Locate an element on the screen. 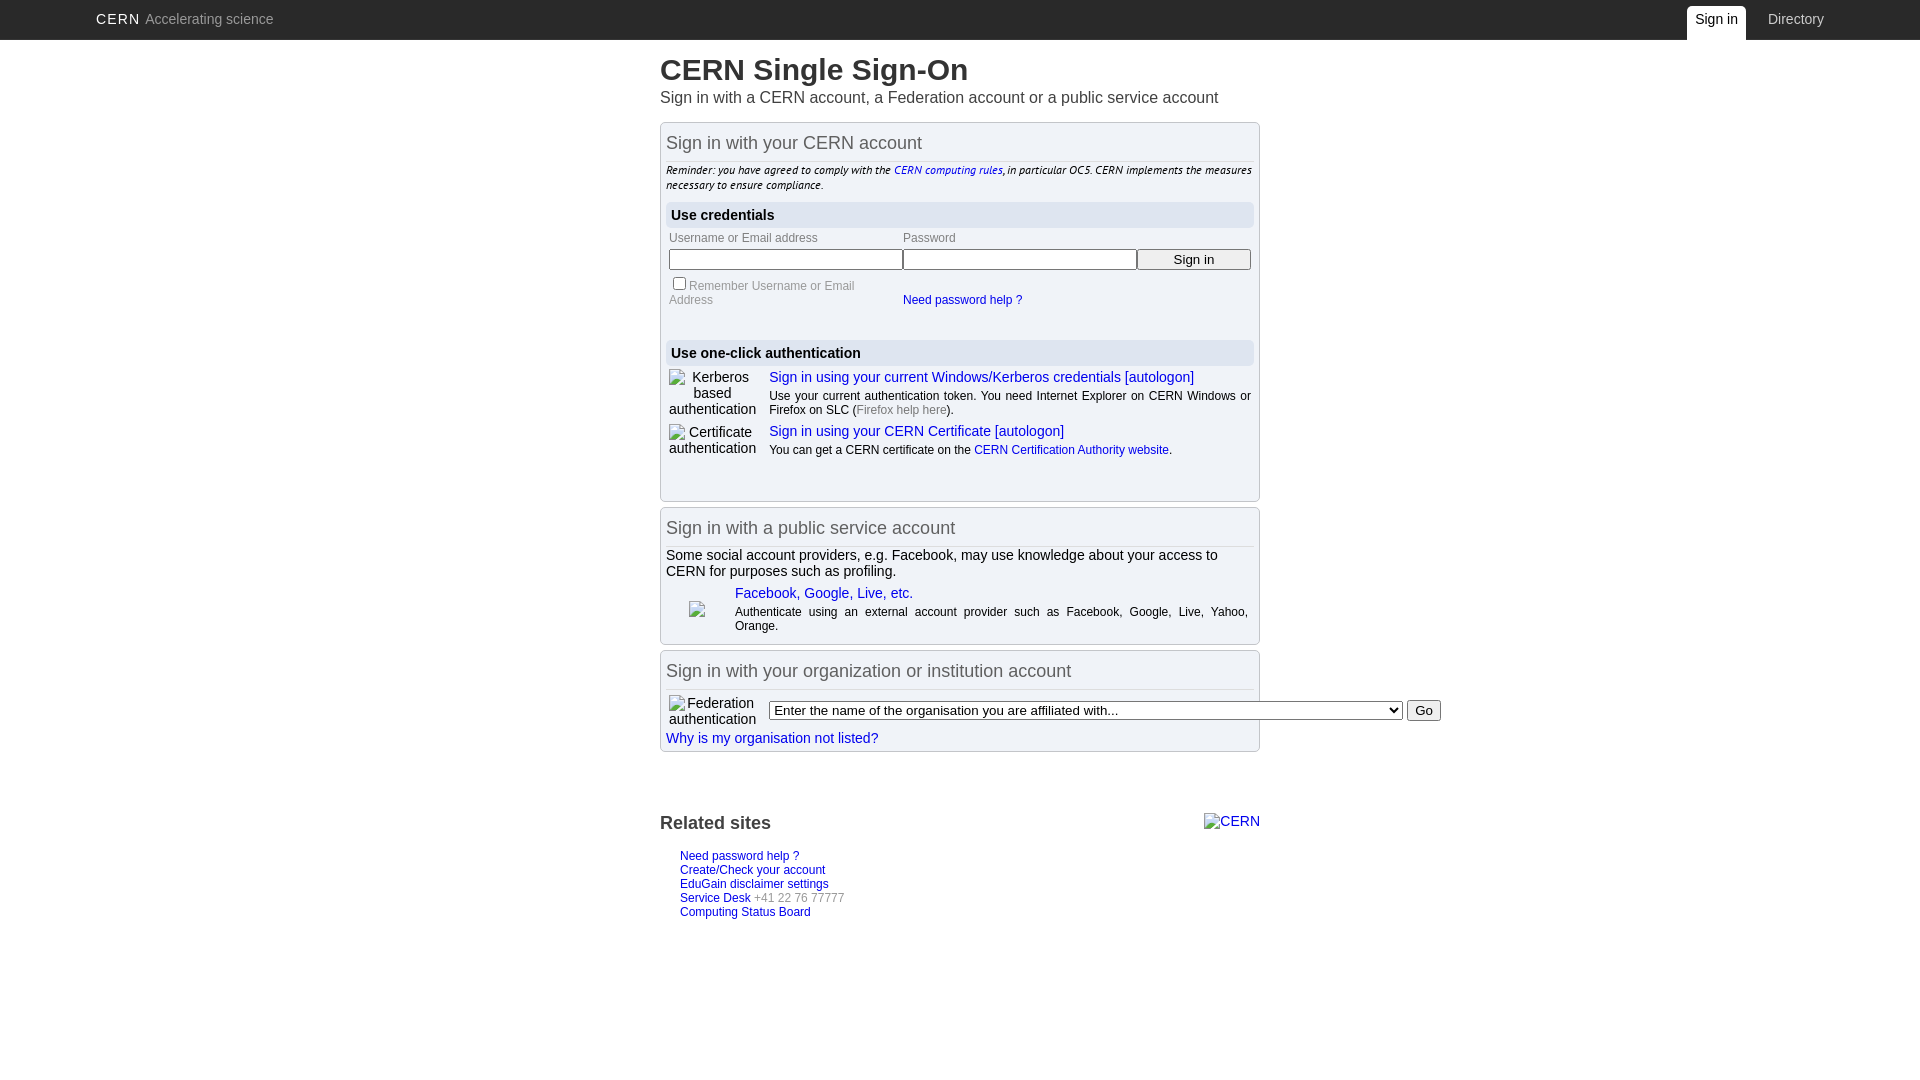 The height and width of the screenshot is (1080, 1920). Why is my organisation not listed? is located at coordinates (772, 738).